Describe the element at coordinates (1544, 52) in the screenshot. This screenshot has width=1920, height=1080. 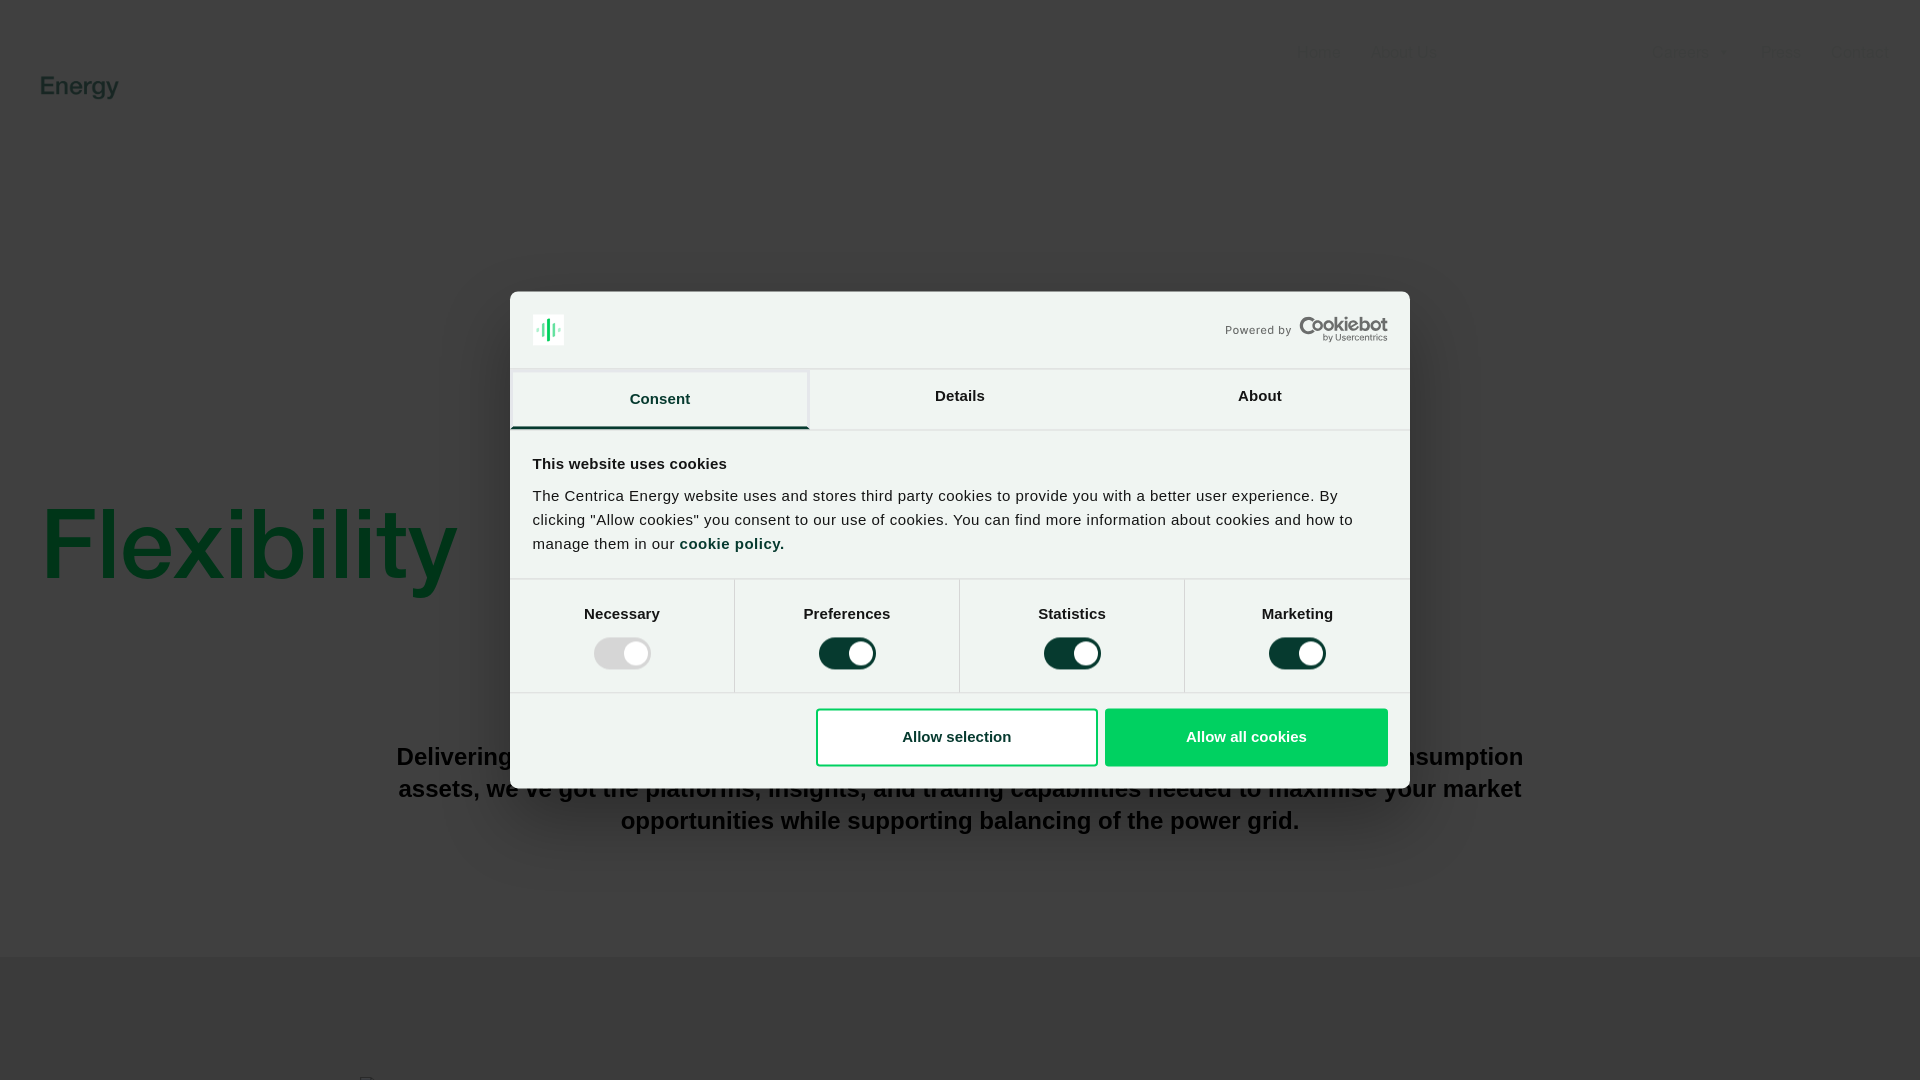
I see `Trading & Services` at that location.